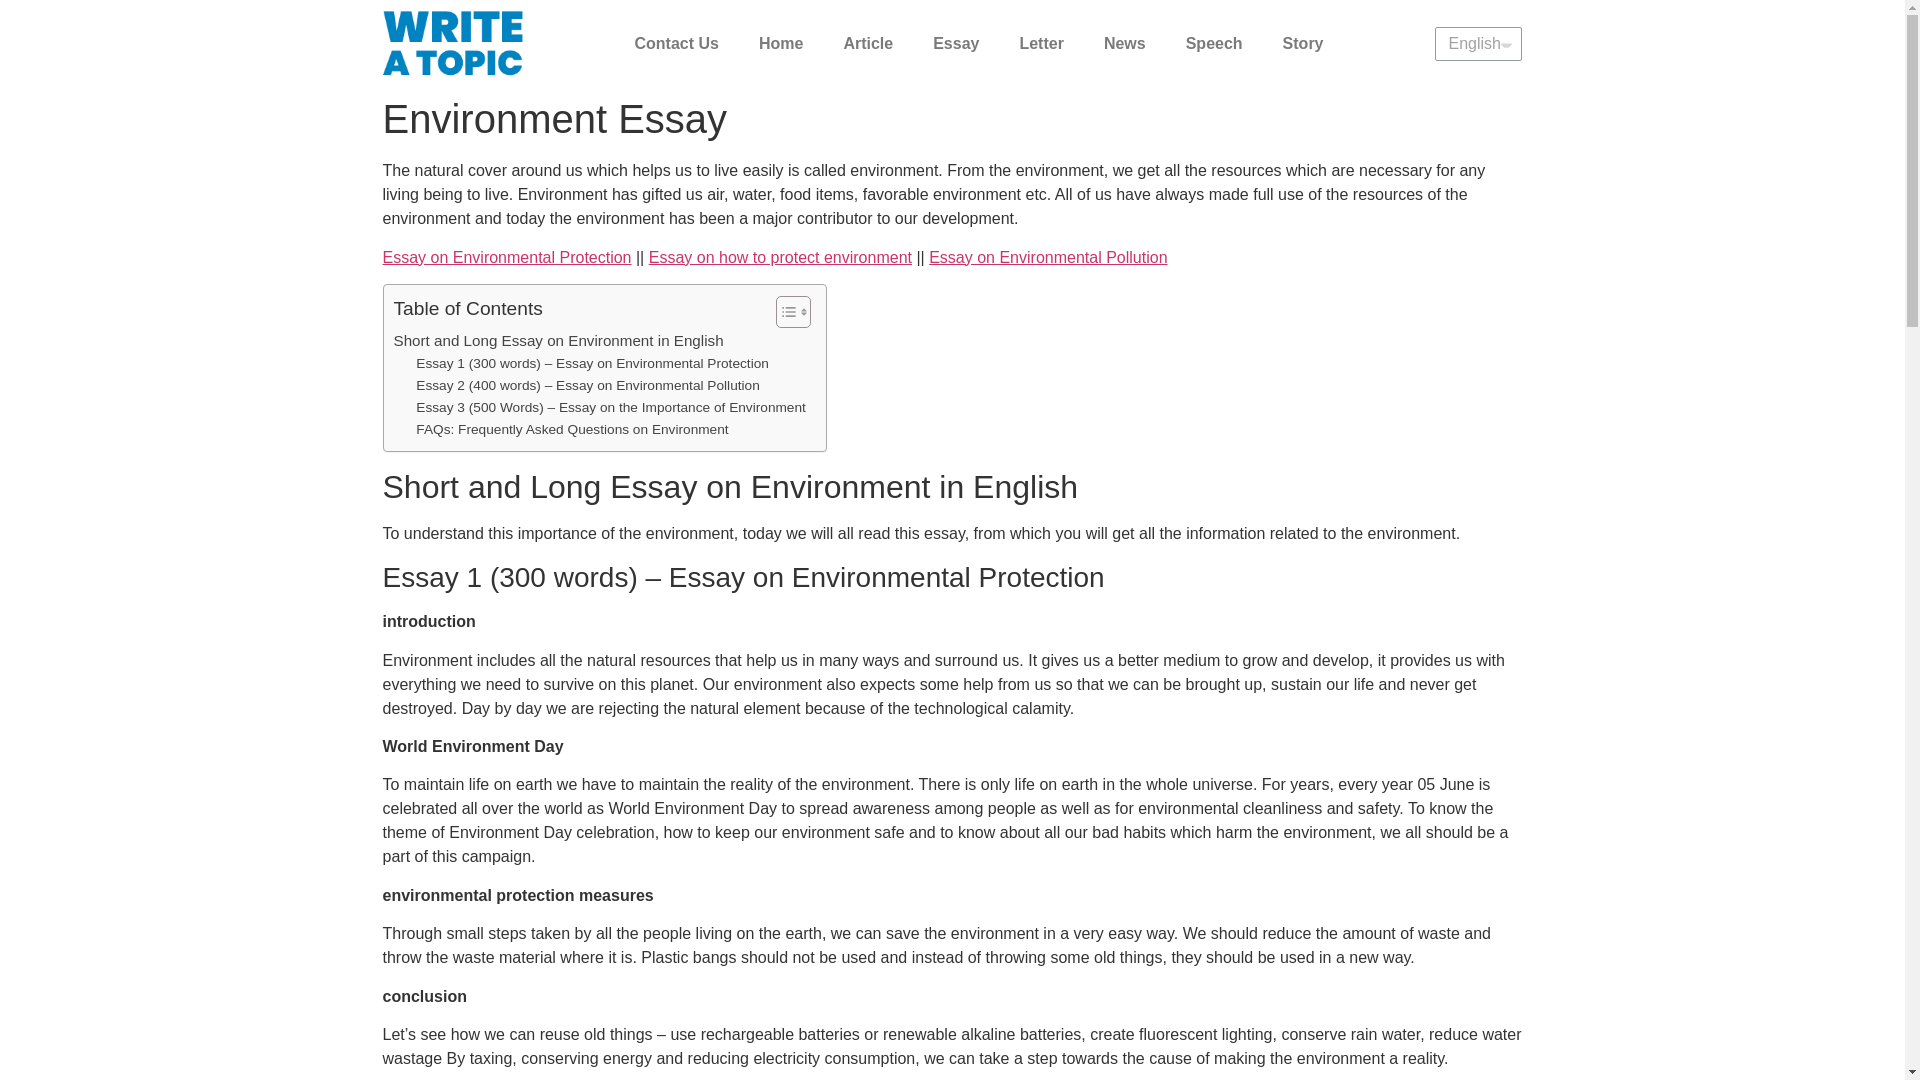 The image size is (1920, 1080). What do you see at coordinates (1124, 43) in the screenshot?
I see `News` at bounding box center [1124, 43].